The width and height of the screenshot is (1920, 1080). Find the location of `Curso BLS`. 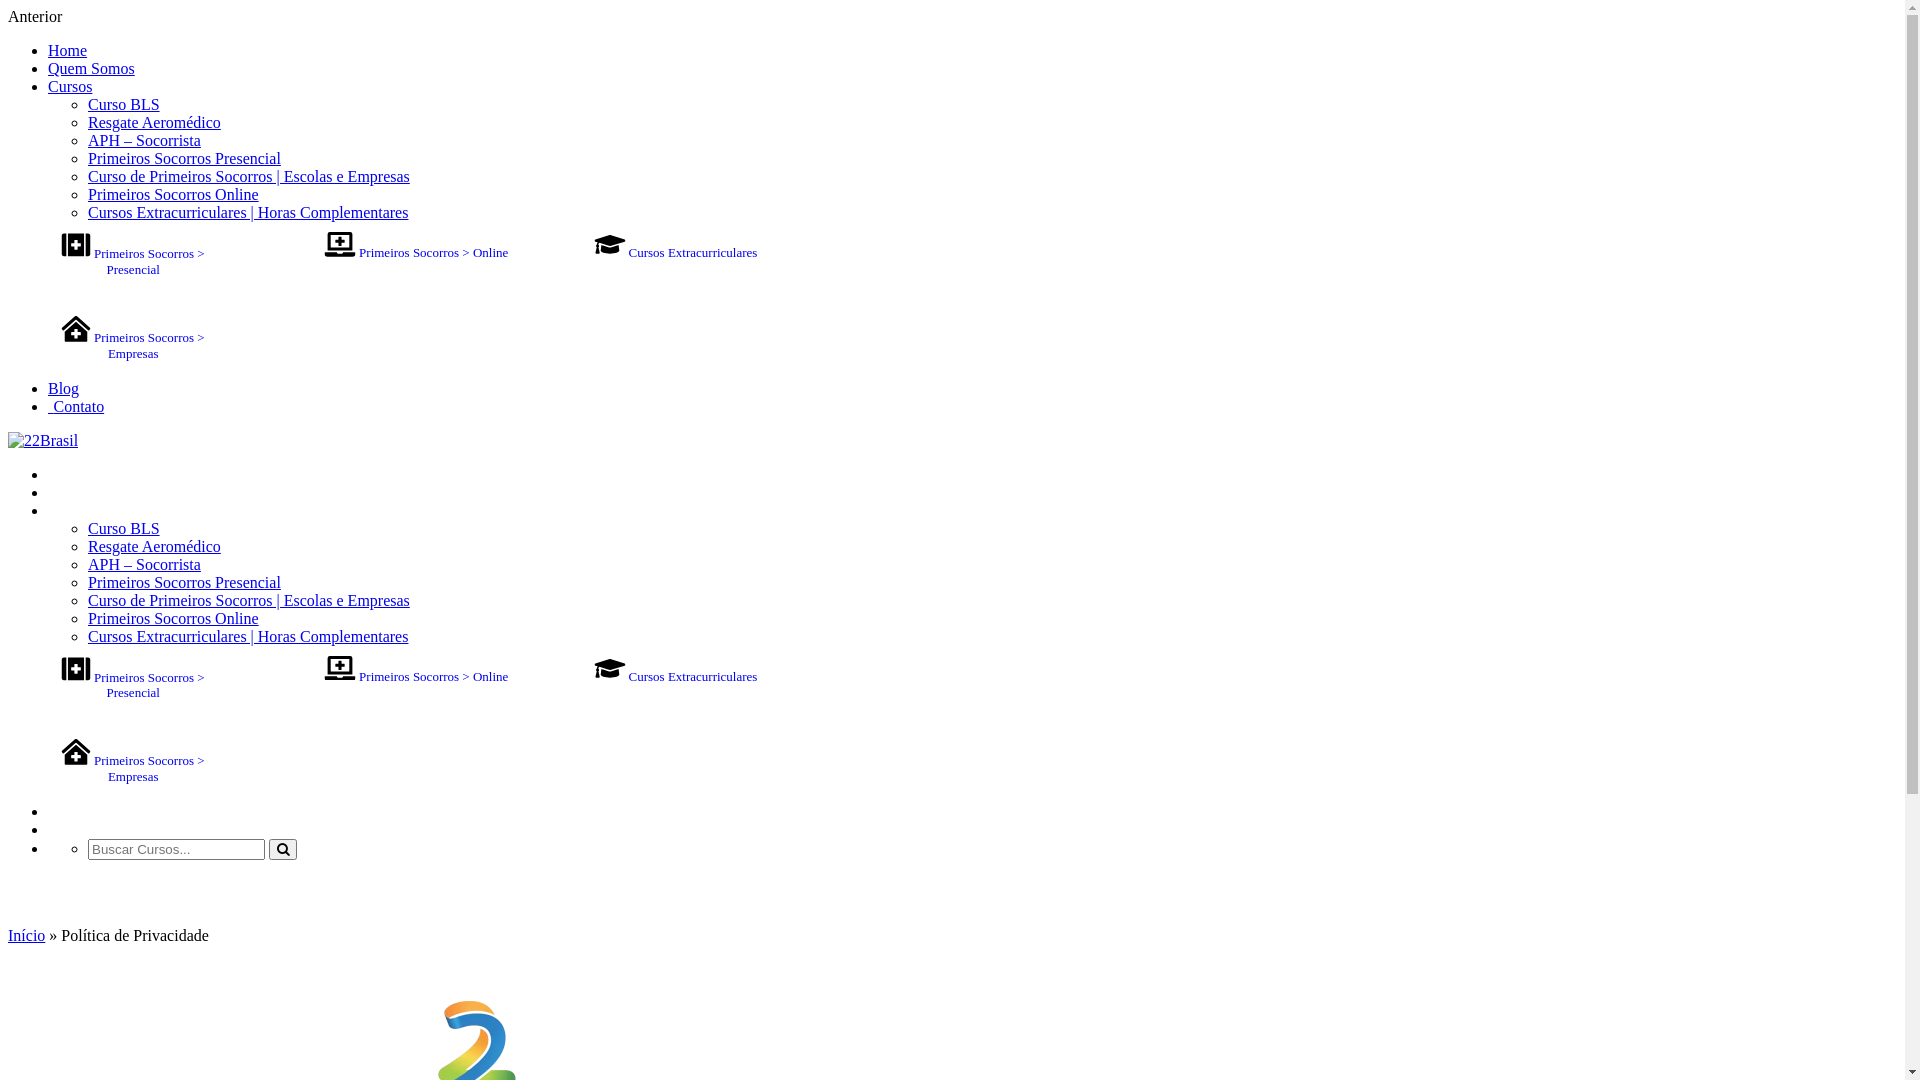

Curso BLS is located at coordinates (124, 104).